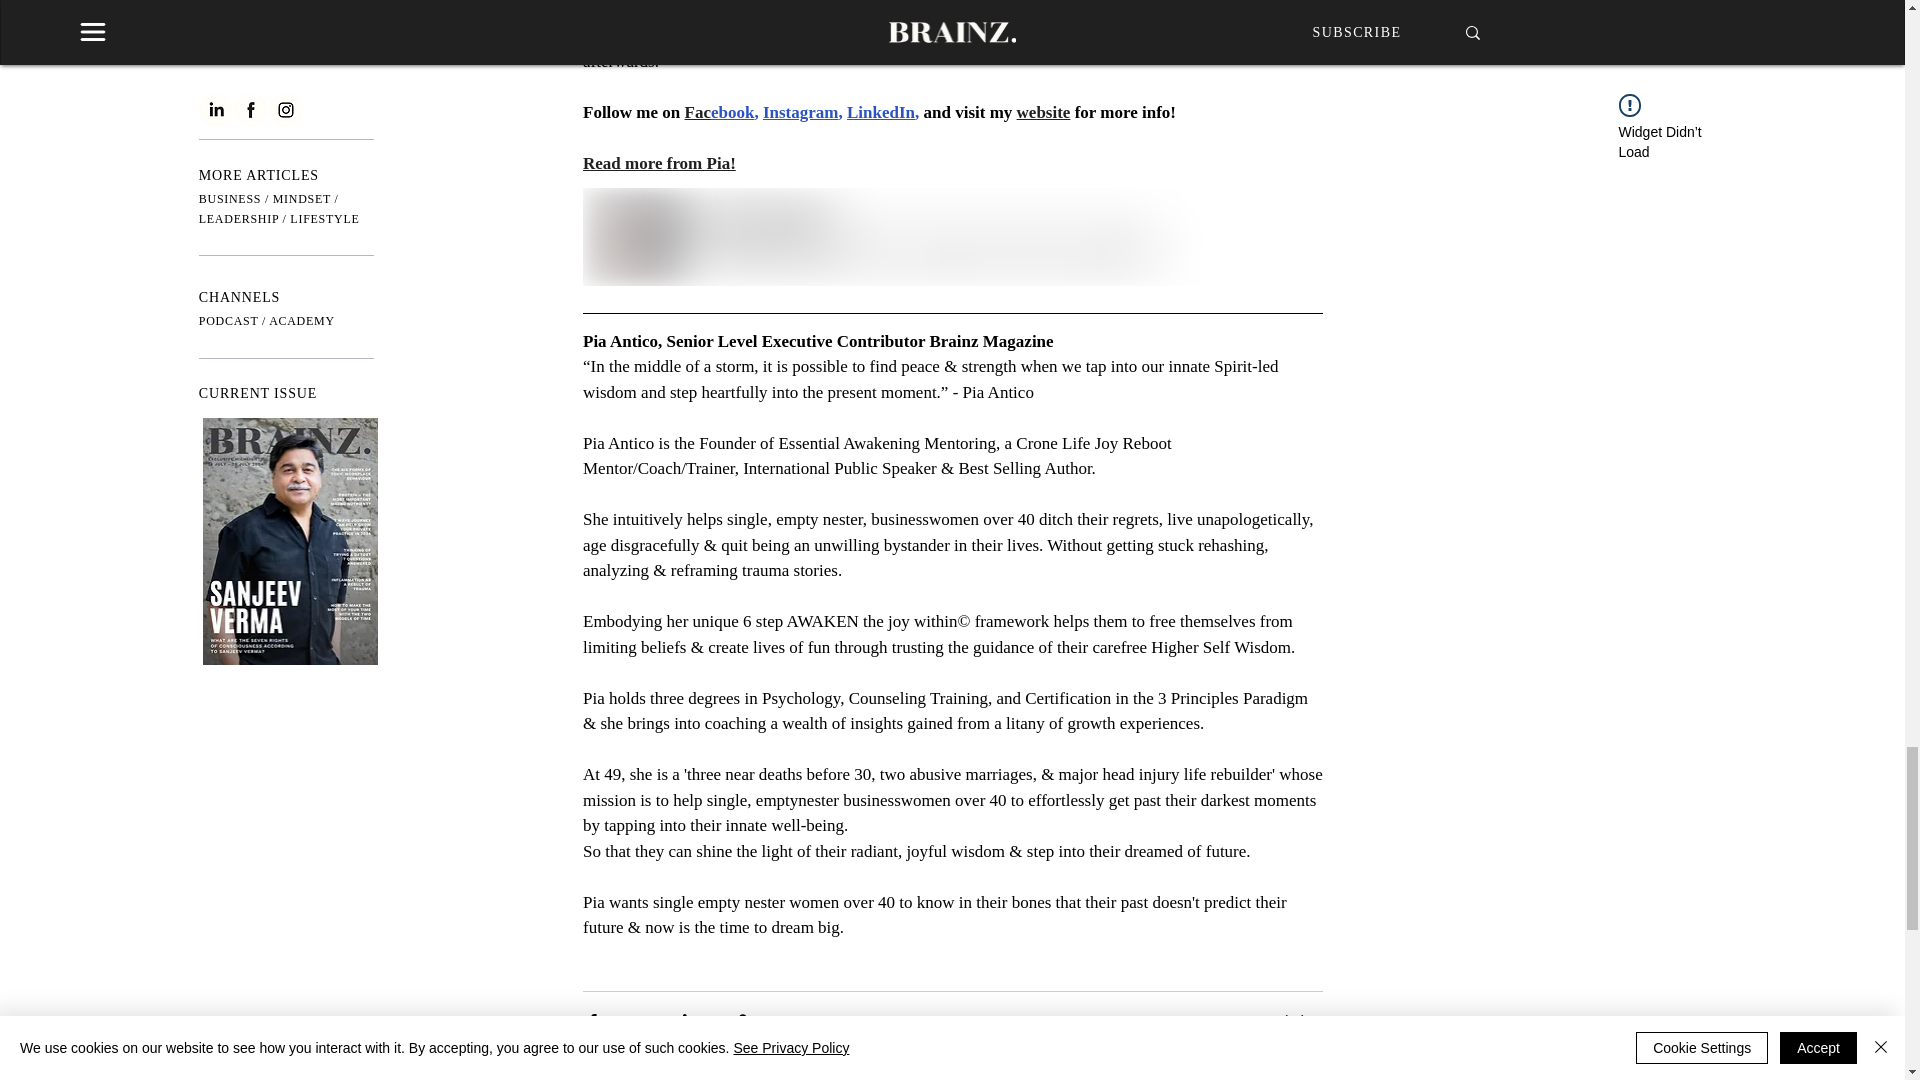 The image size is (1920, 1080). Describe the element at coordinates (1042, 112) in the screenshot. I see `website` at that location.